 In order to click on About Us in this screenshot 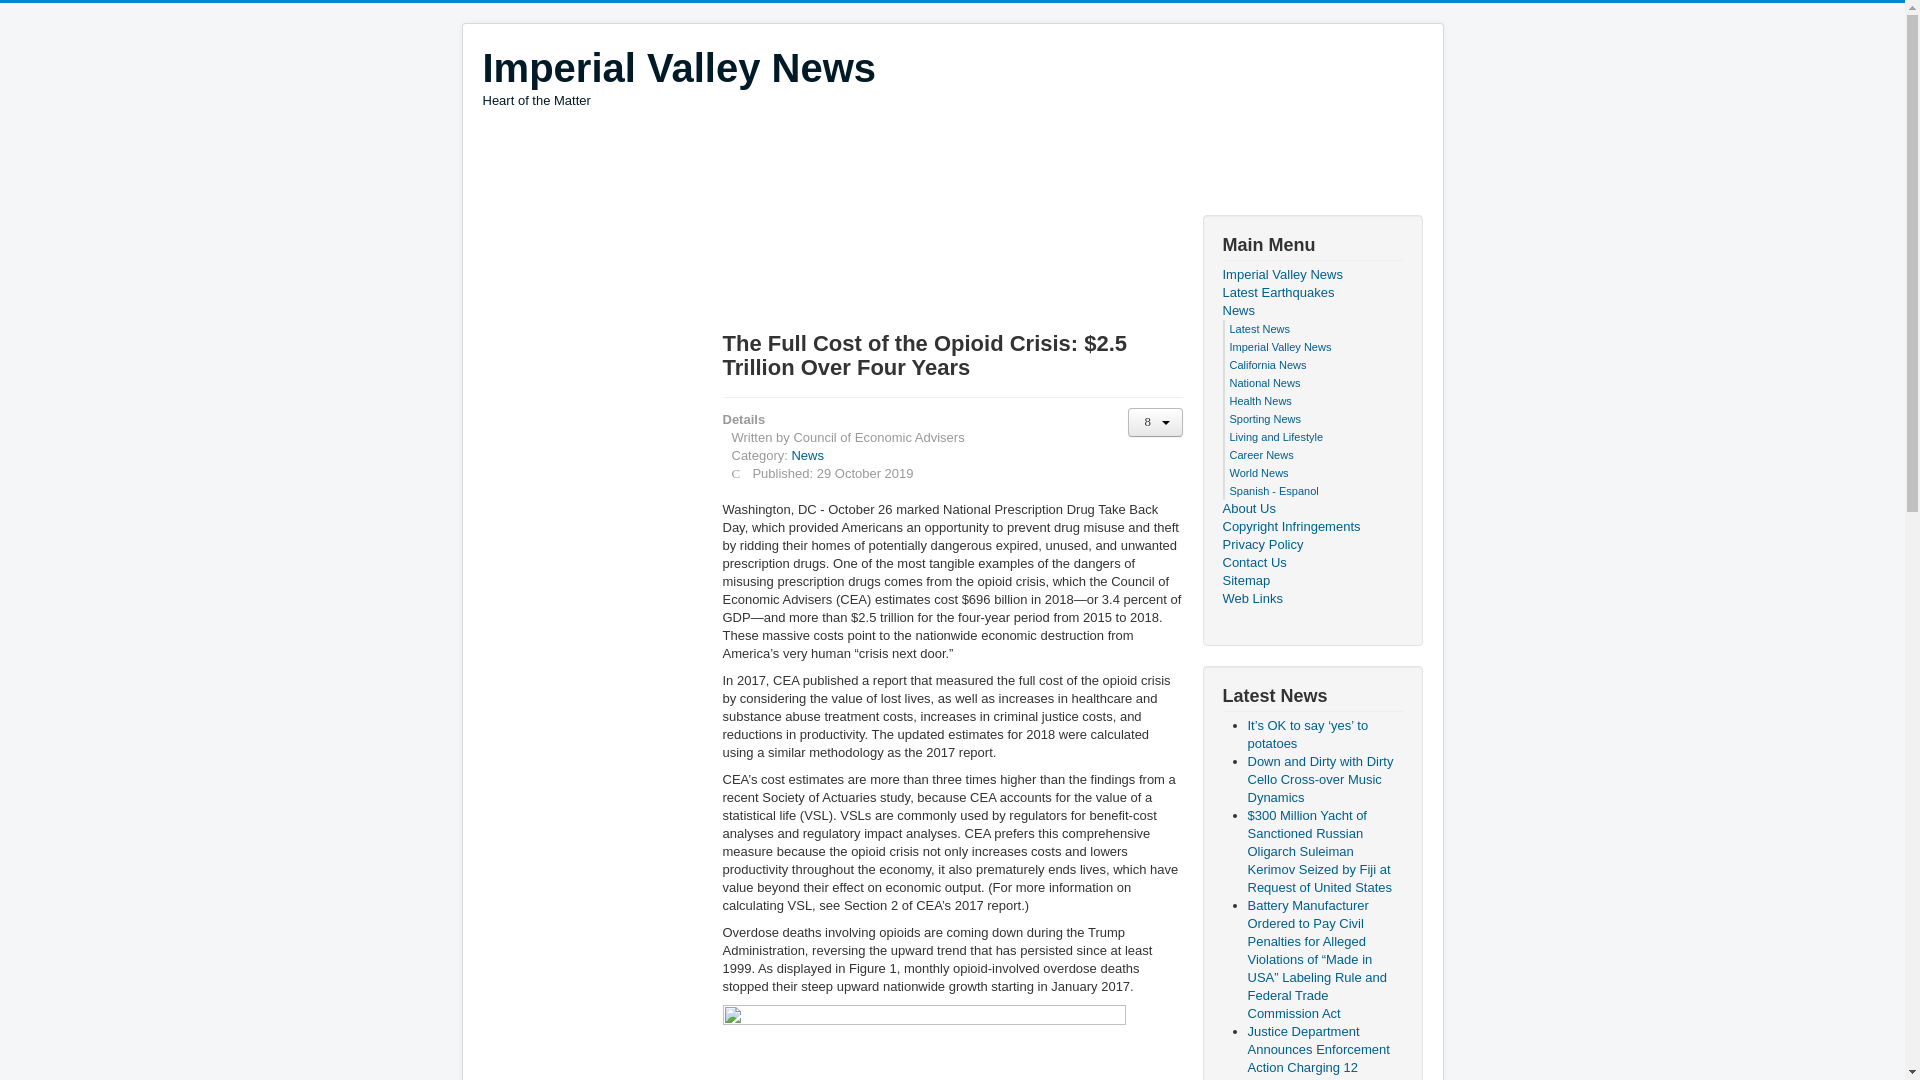, I will do `click(1311, 509)`.